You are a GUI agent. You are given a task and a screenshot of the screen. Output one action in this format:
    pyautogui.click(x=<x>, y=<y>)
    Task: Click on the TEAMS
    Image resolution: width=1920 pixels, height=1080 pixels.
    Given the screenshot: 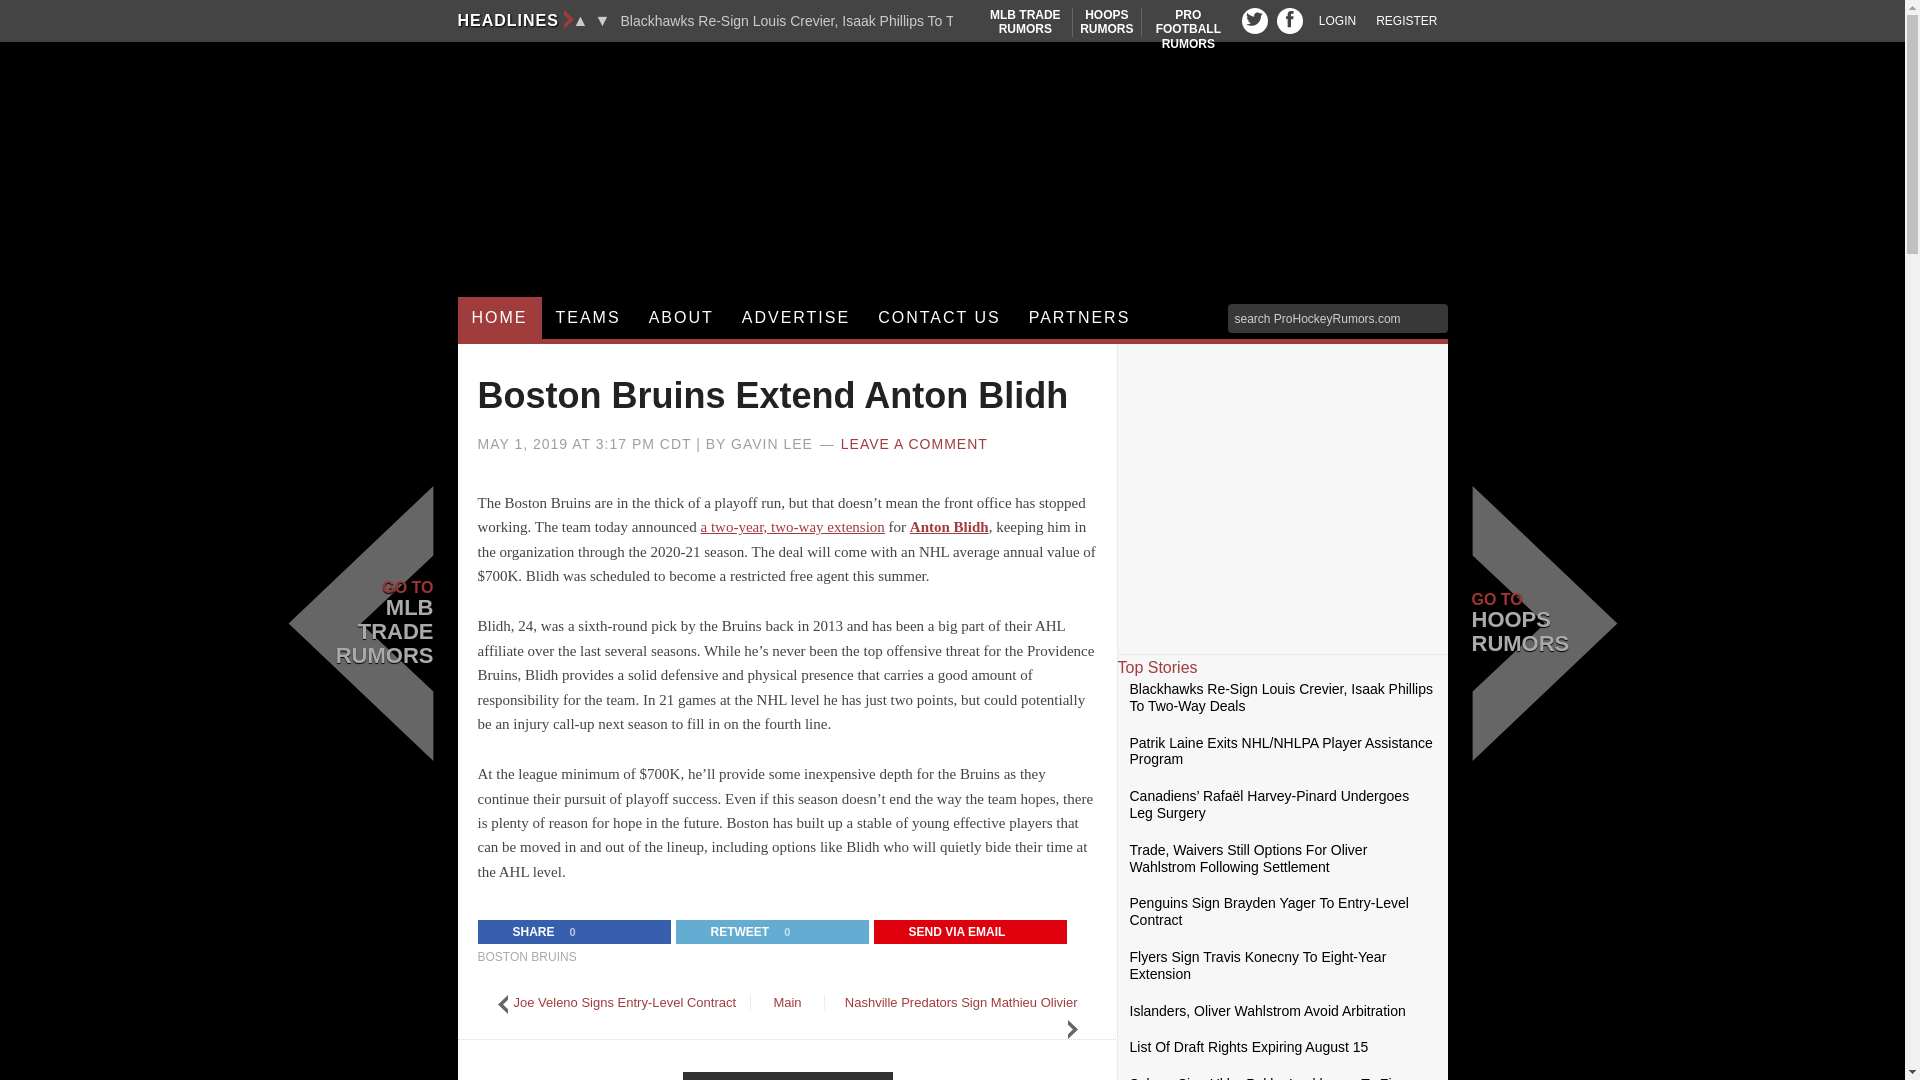 What is the action you would take?
    pyautogui.click(x=1337, y=21)
    